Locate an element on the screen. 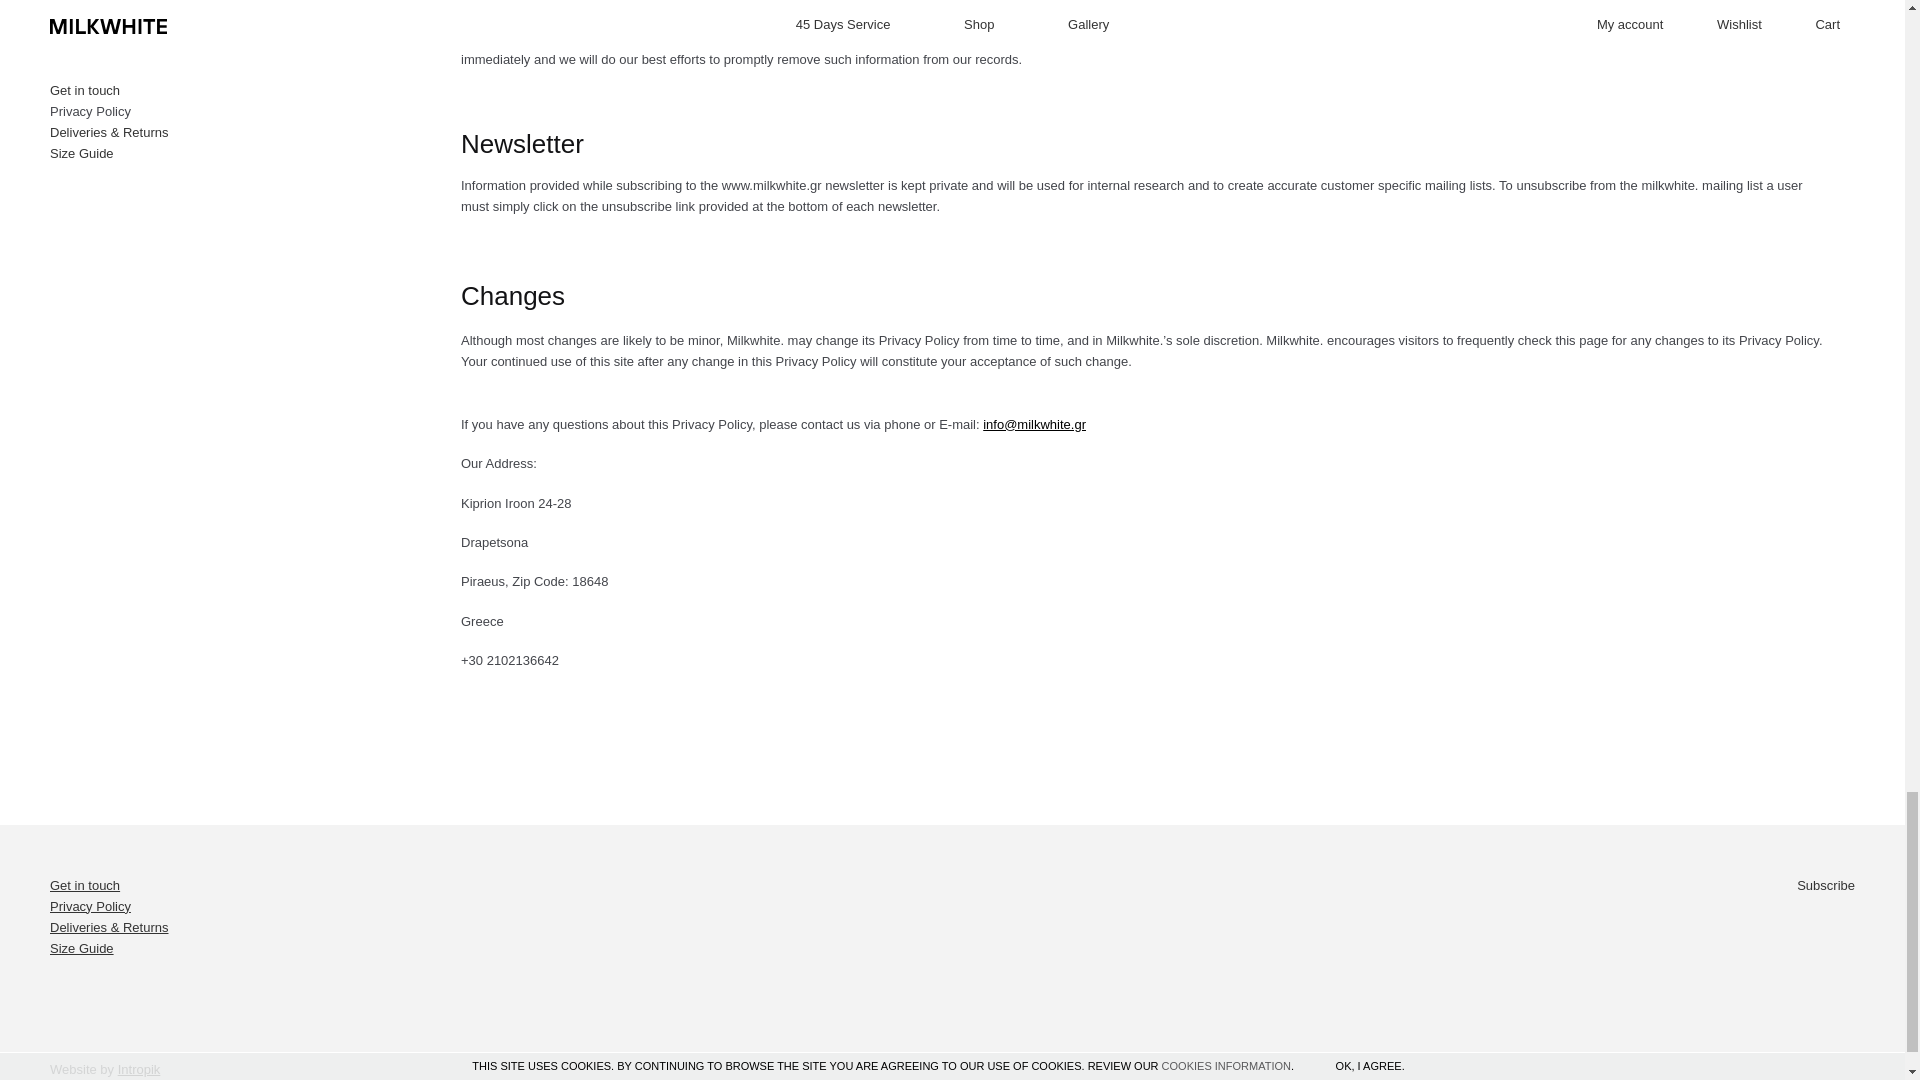  Size Guide is located at coordinates (81, 948).